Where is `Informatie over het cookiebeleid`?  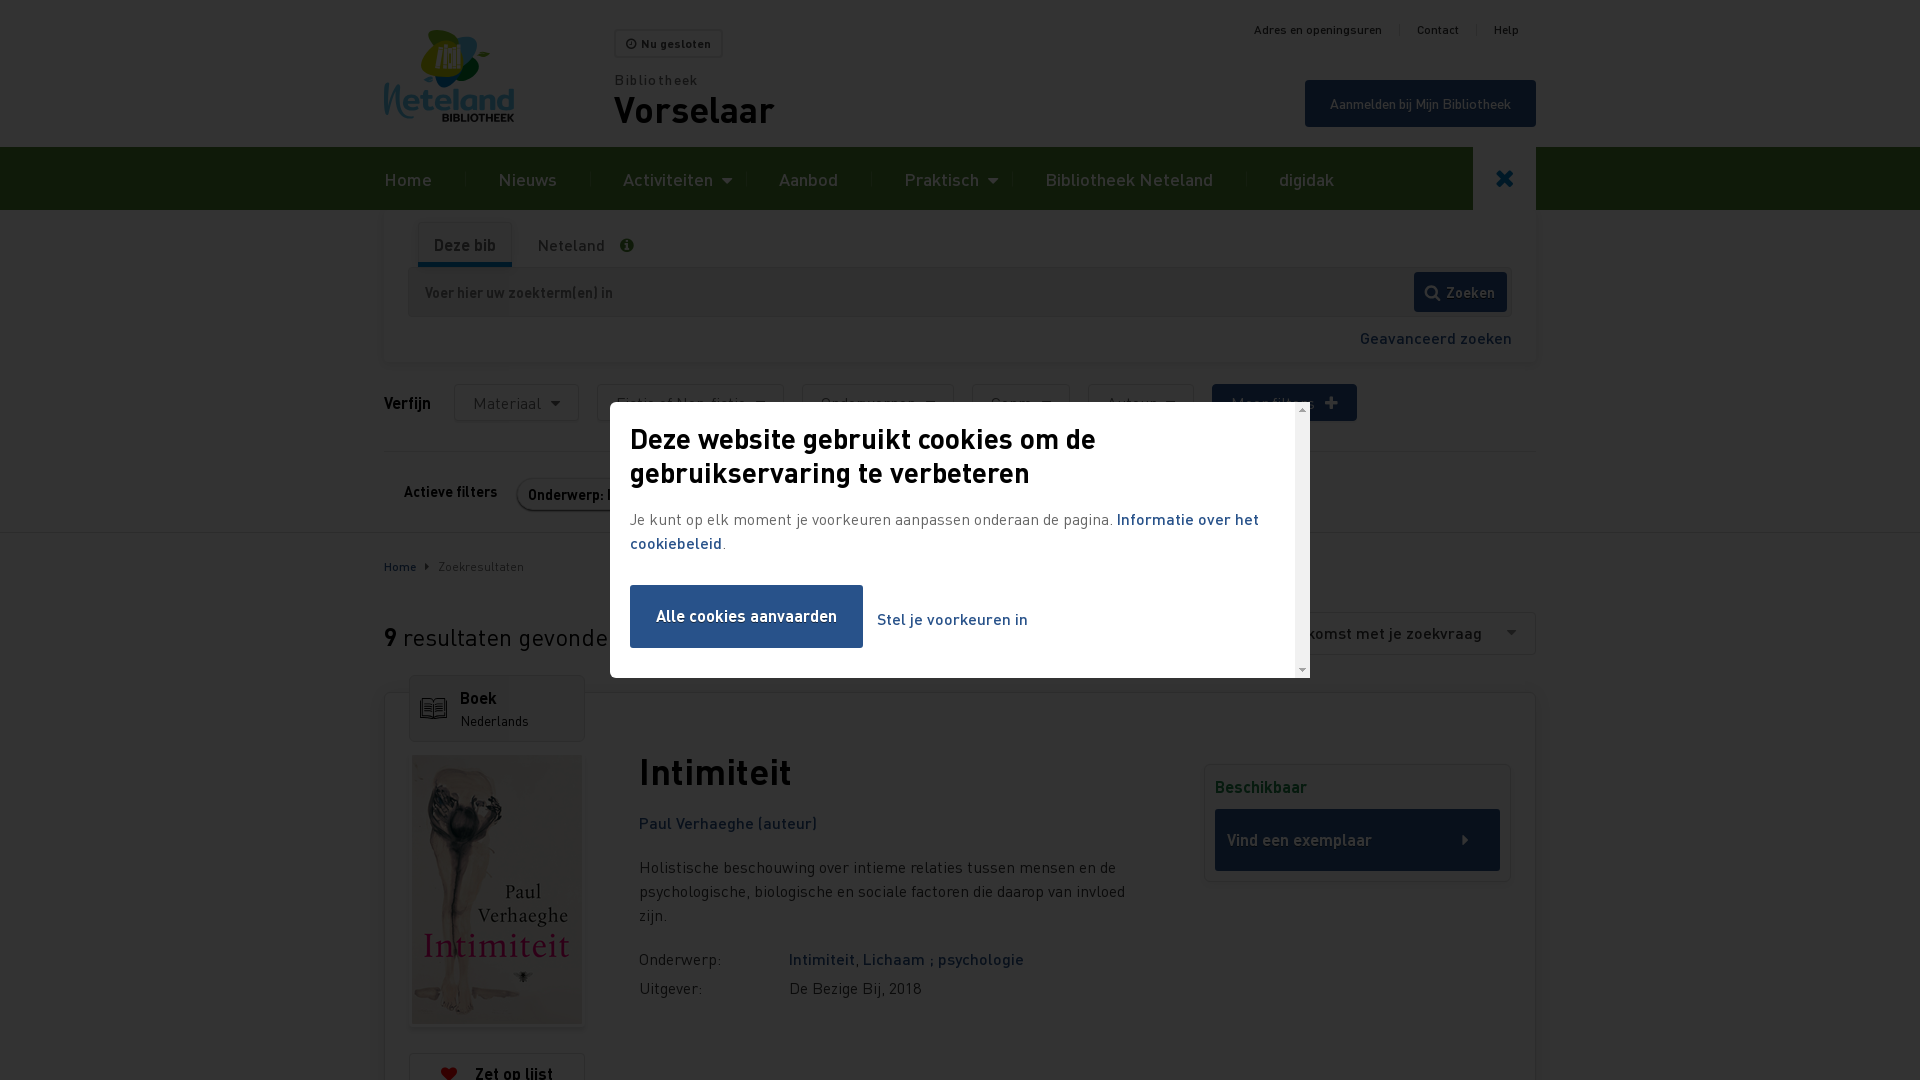
Informatie over het cookiebeleid is located at coordinates (944, 530).